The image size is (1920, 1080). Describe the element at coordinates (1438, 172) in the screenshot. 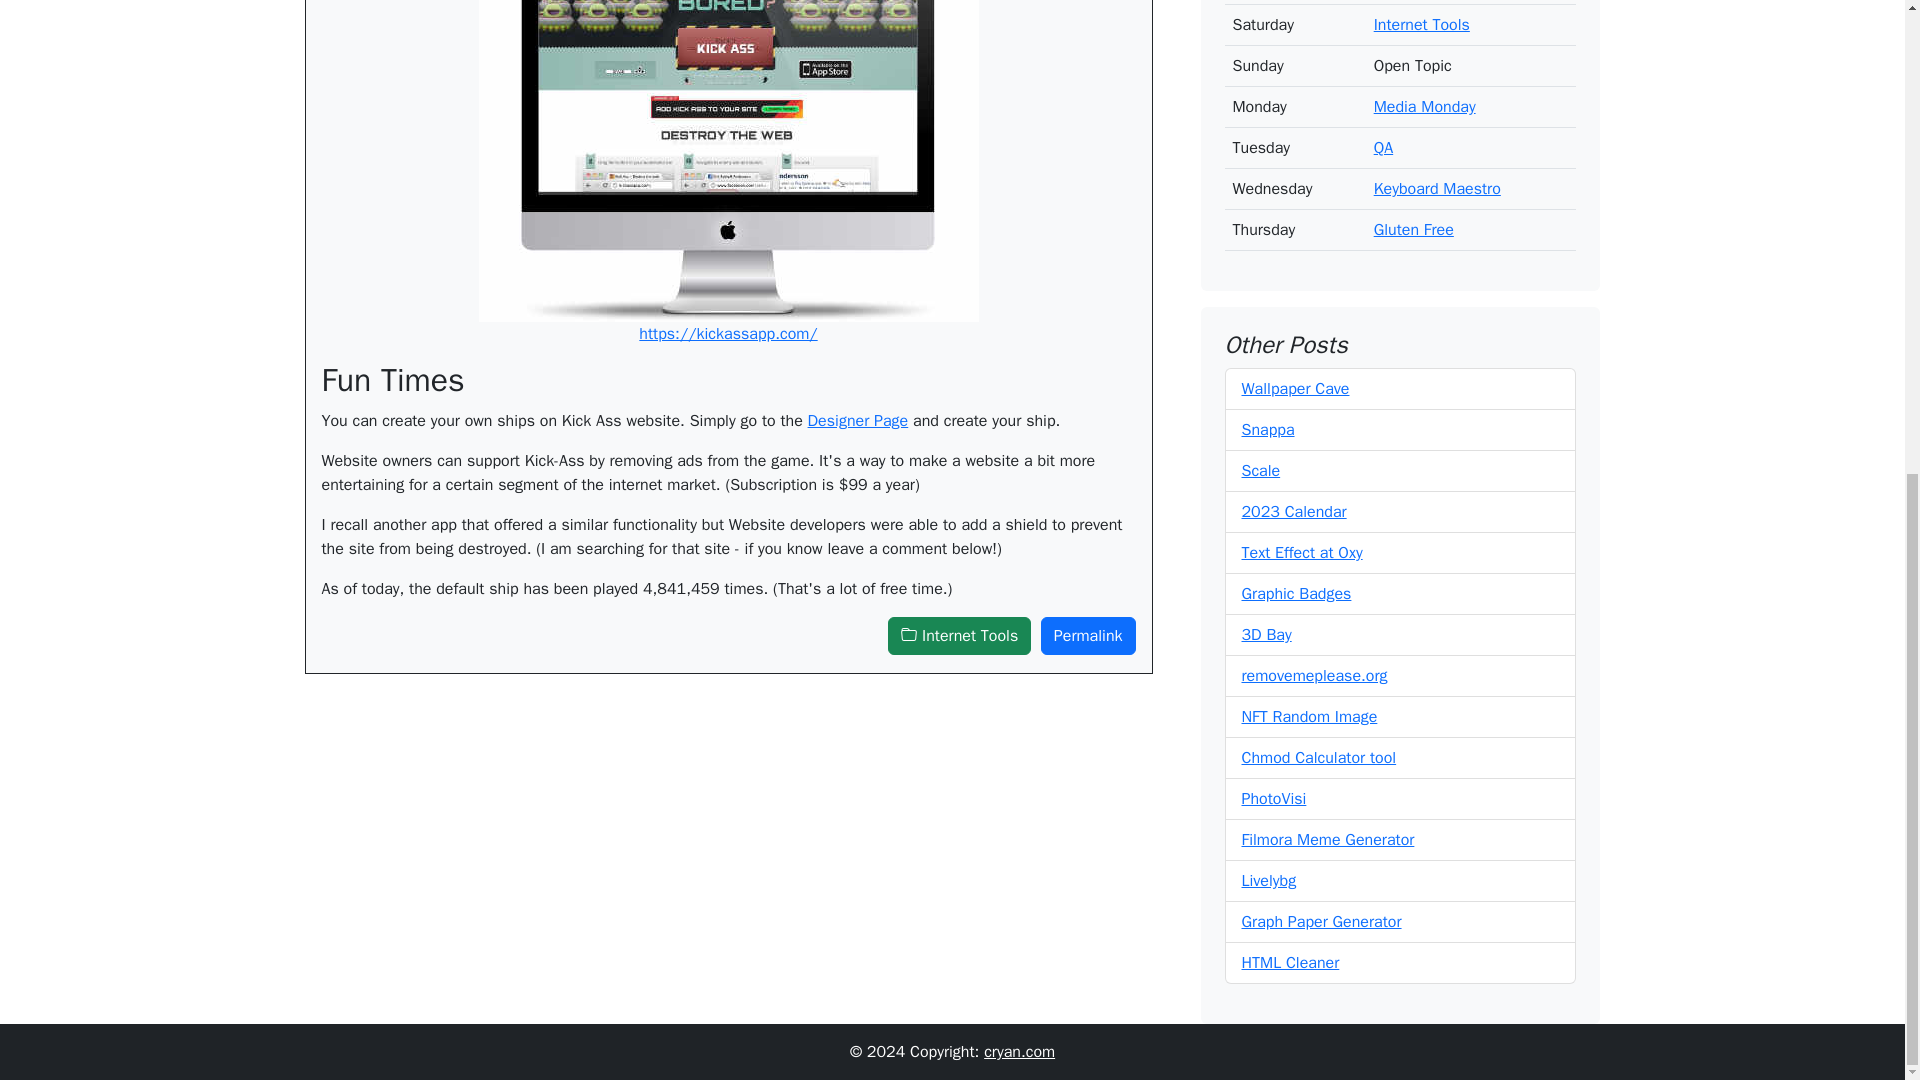

I see `Keyboard Maestro` at that location.